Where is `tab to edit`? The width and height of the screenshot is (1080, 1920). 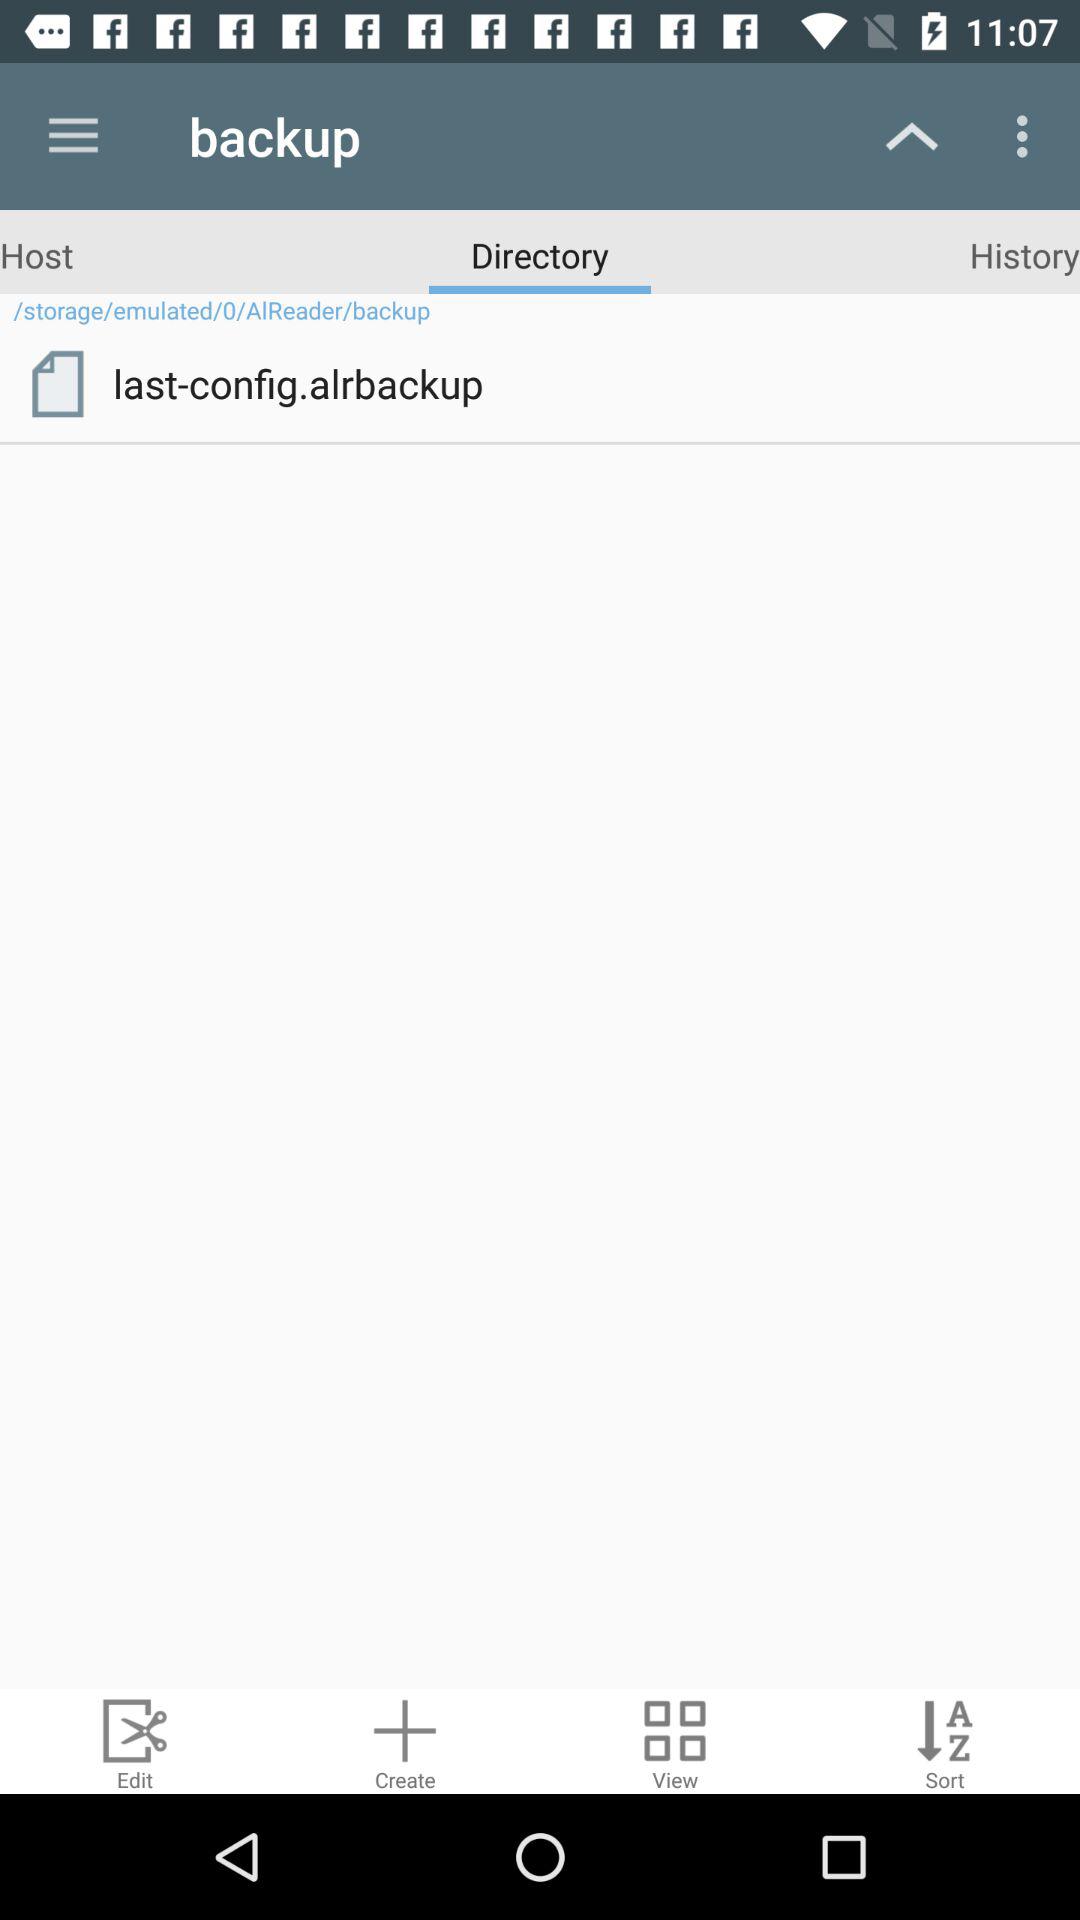
tab to edit is located at coordinates (135, 1742).